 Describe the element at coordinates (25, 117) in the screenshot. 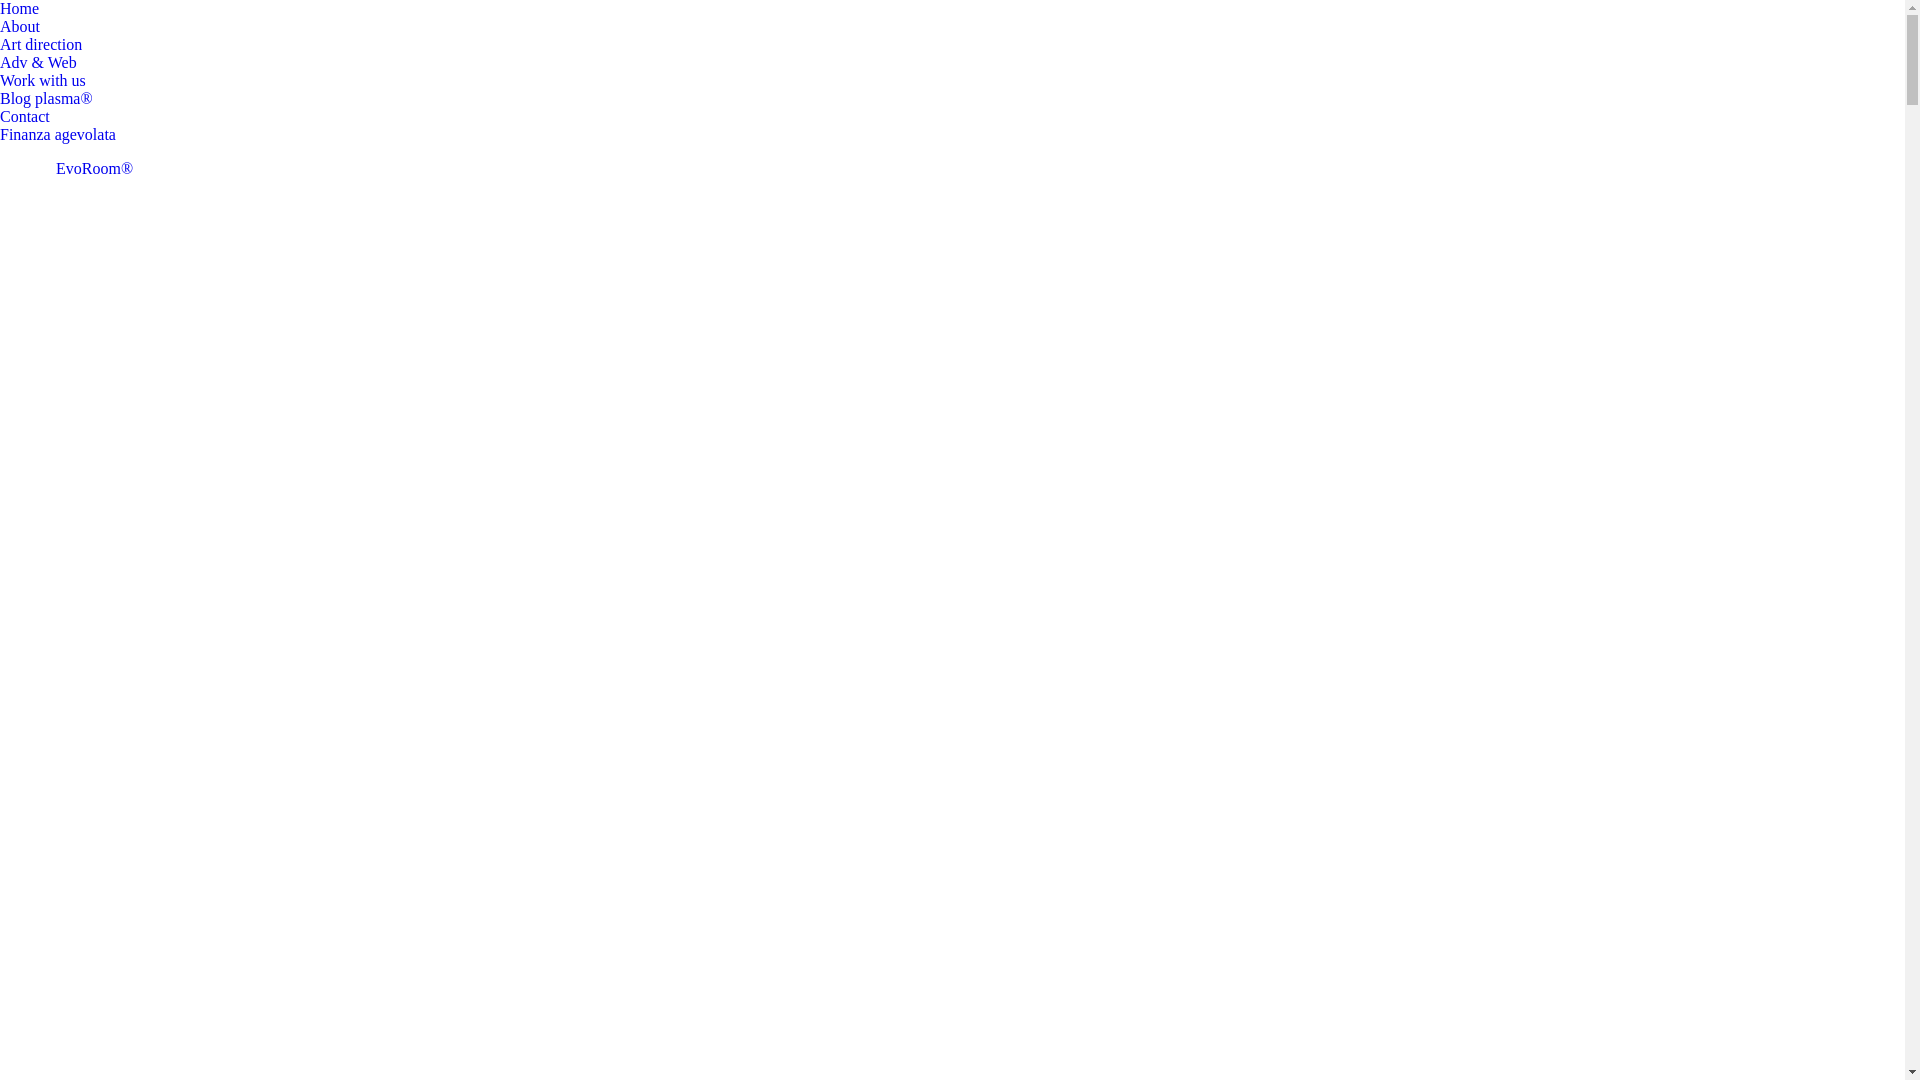

I see `Contact` at that location.